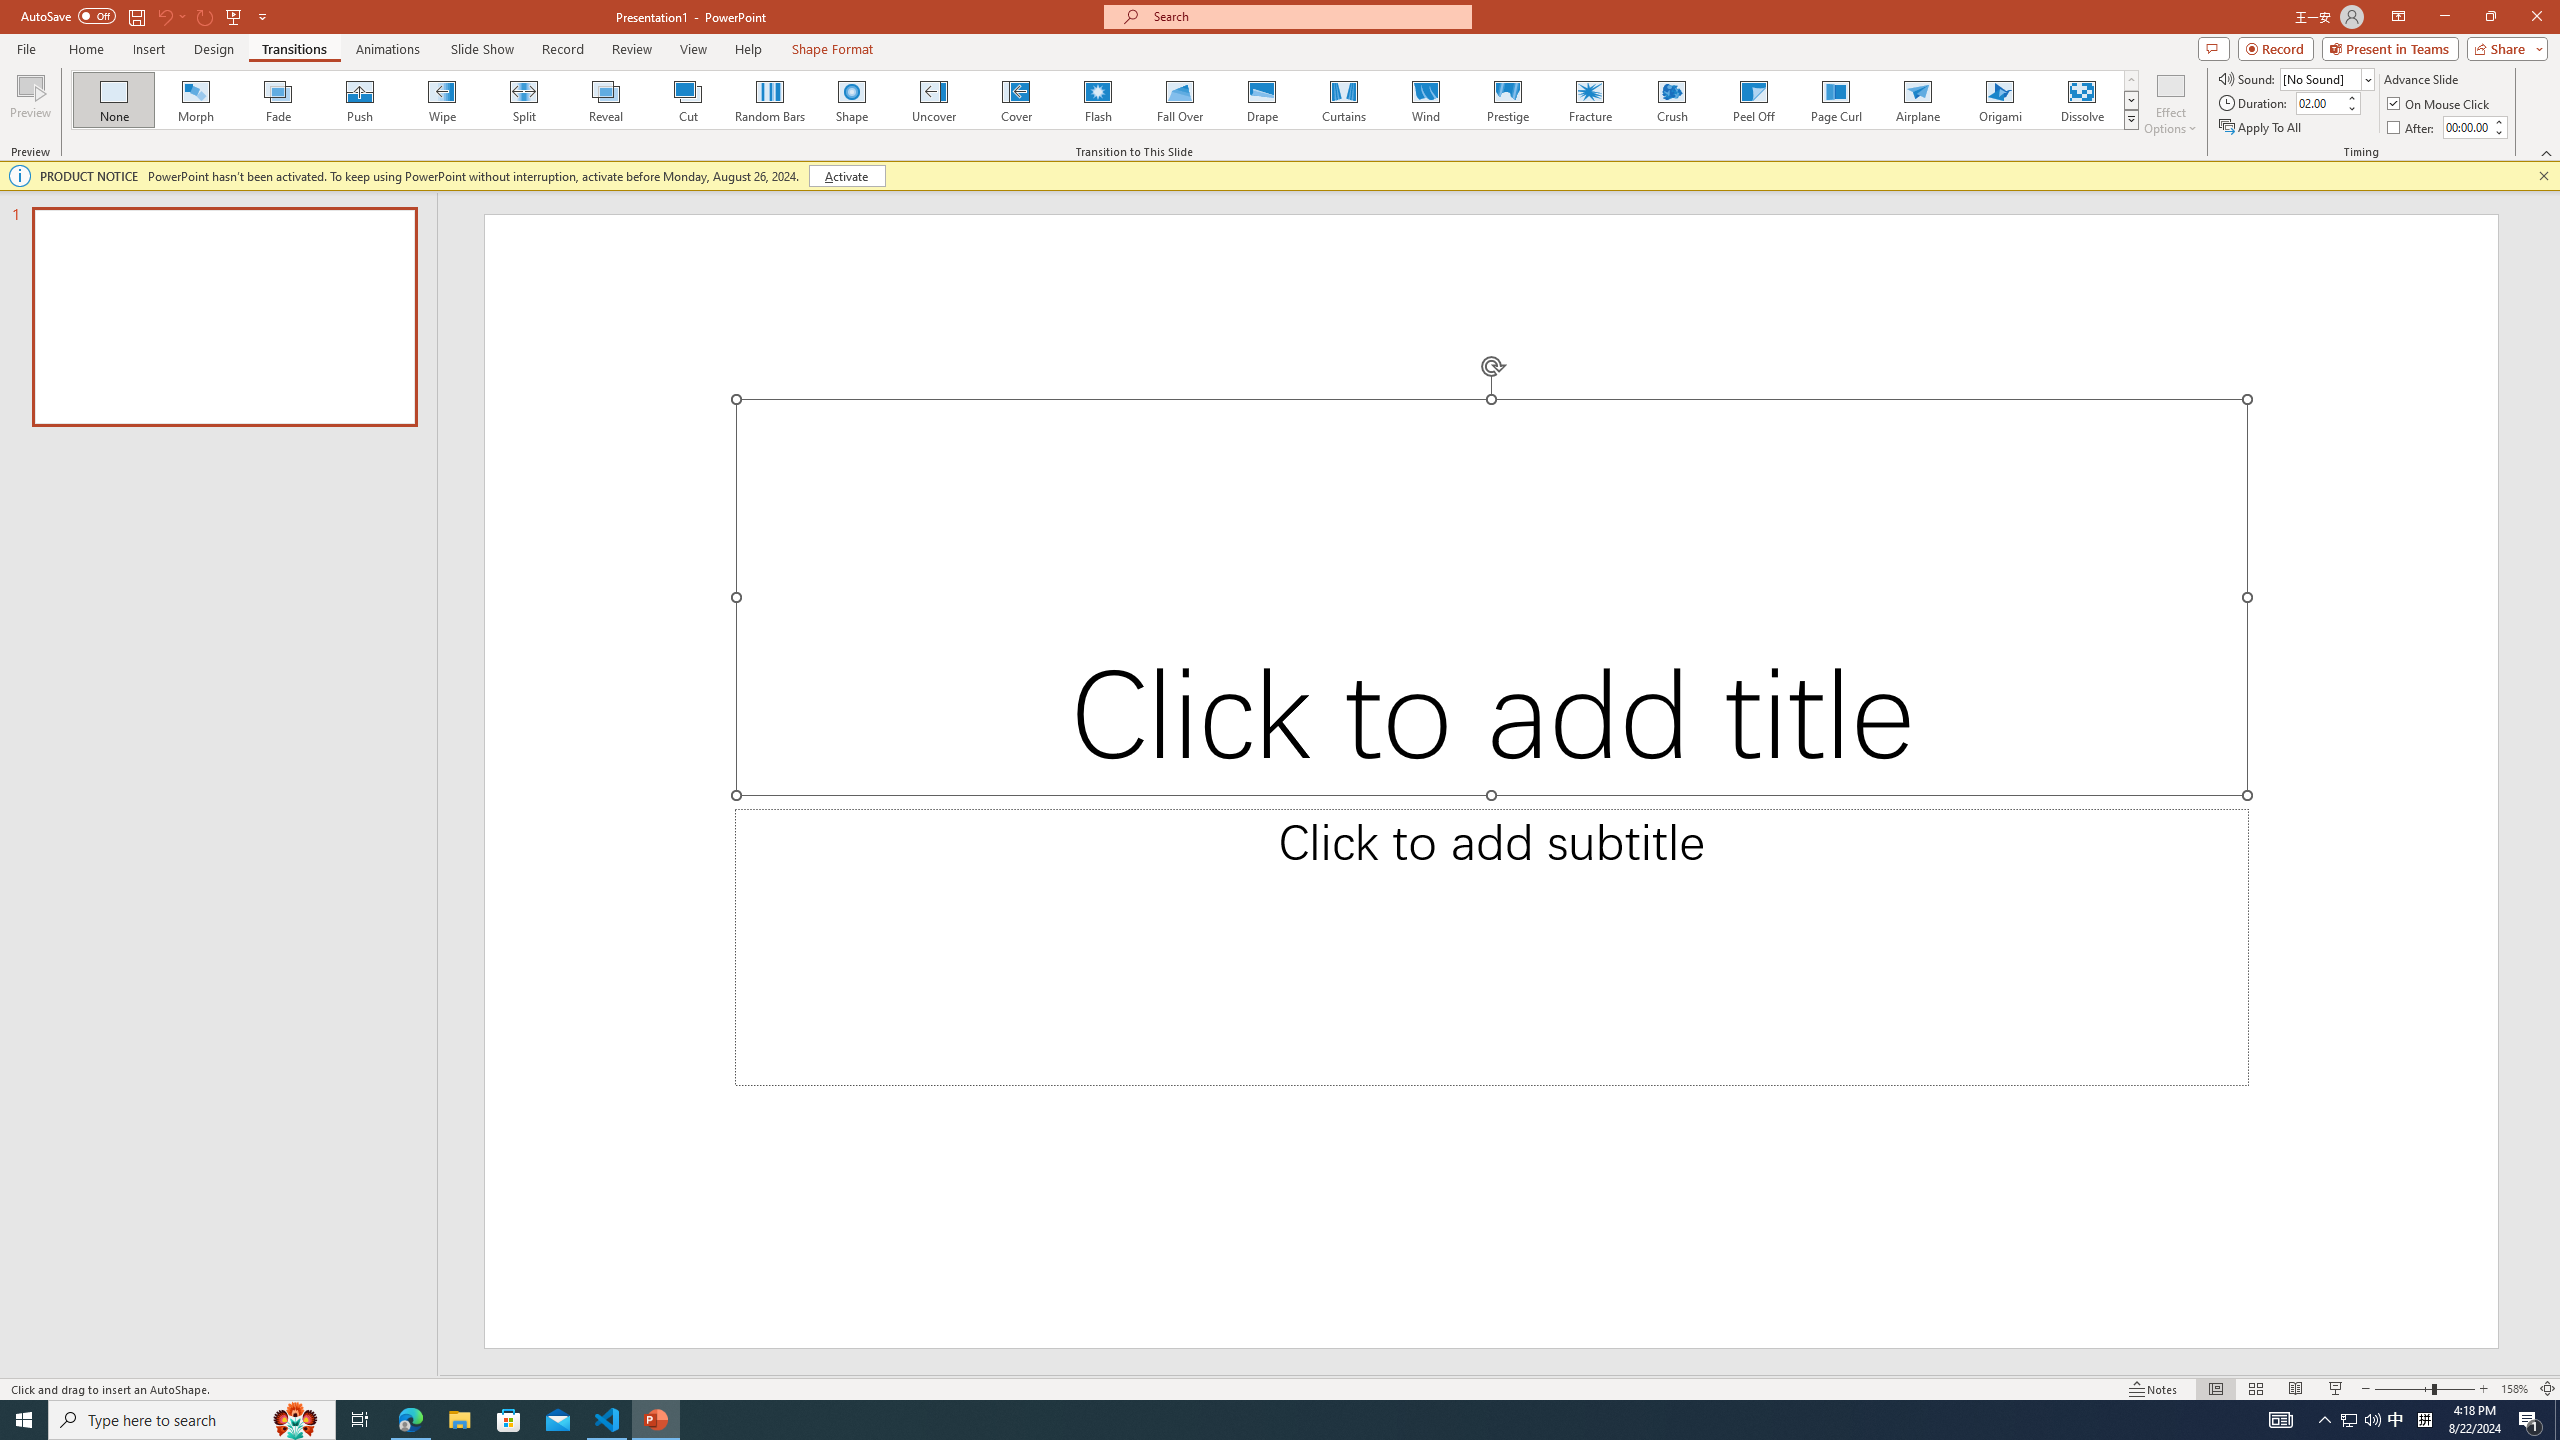 Image resolution: width=2560 pixels, height=1440 pixels. I want to click on Cover, so click(1016, 100).